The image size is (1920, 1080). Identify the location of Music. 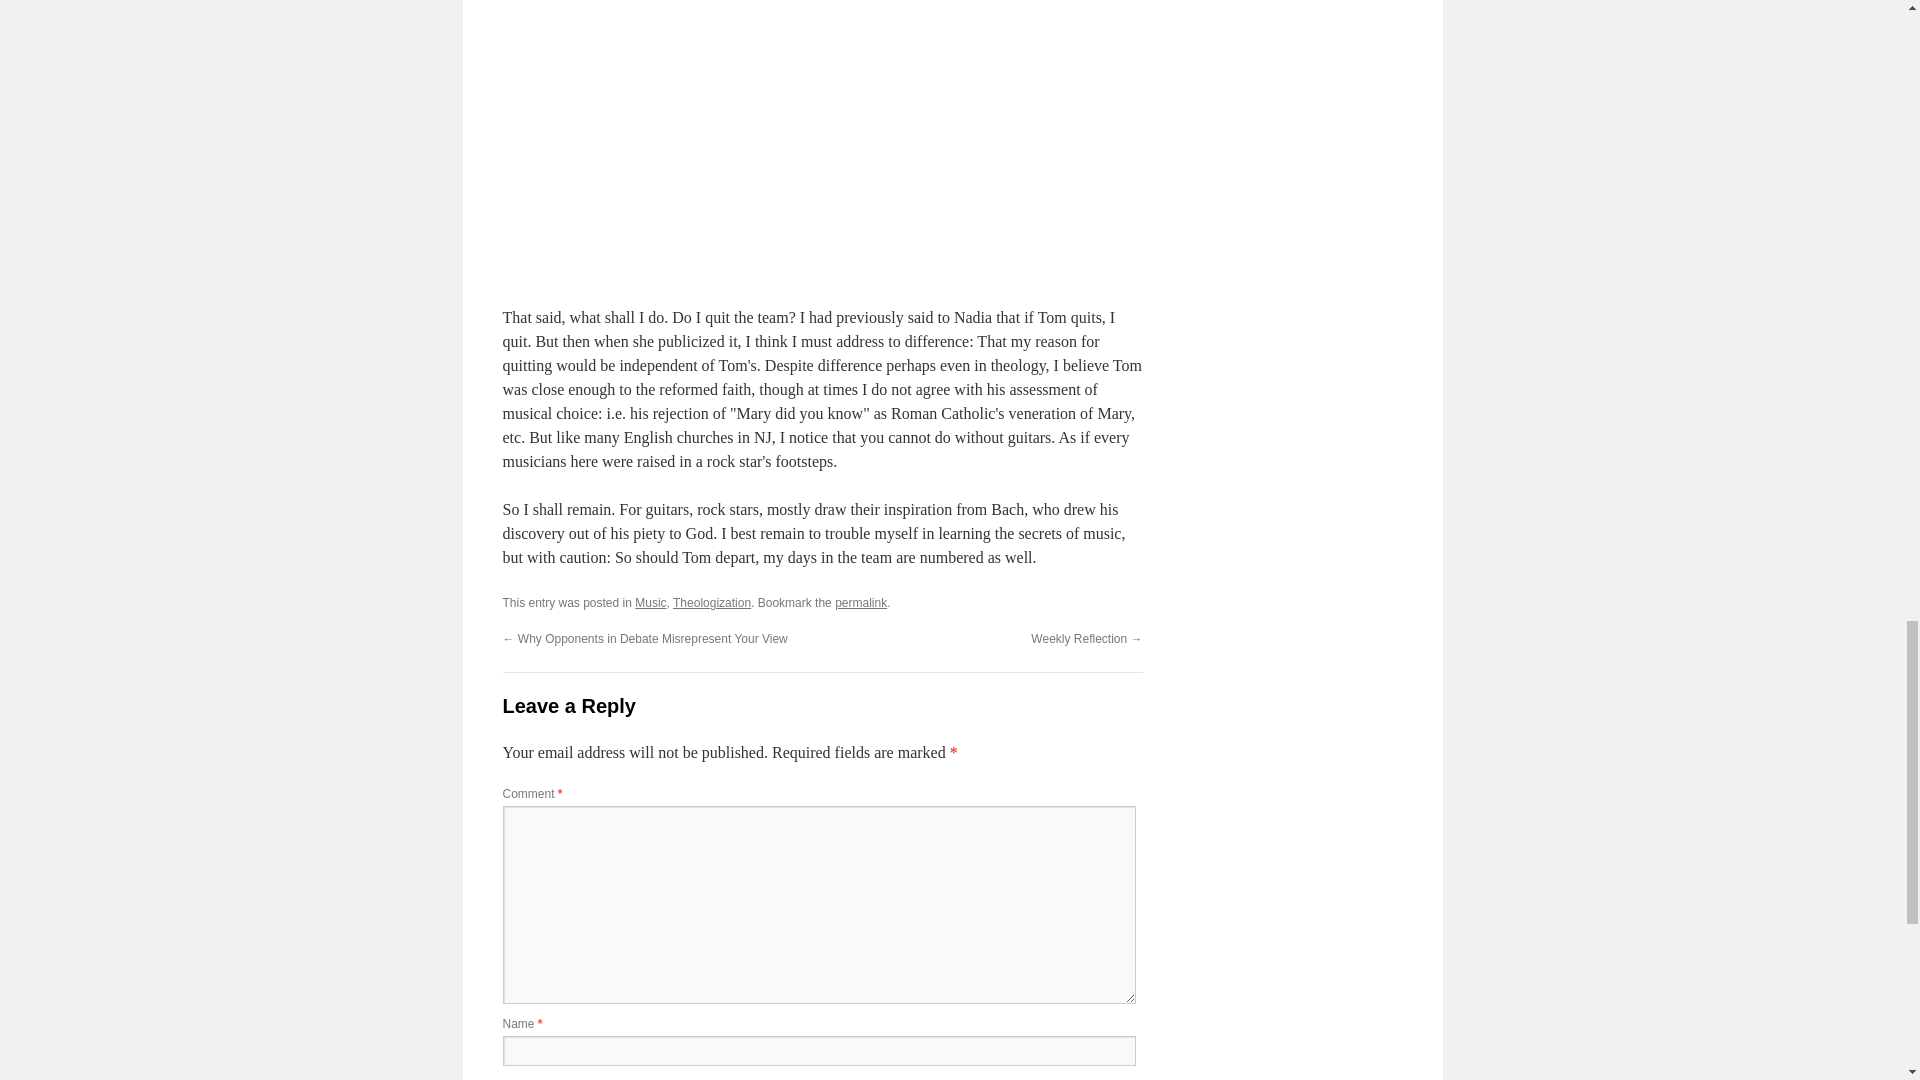
(650, 603).